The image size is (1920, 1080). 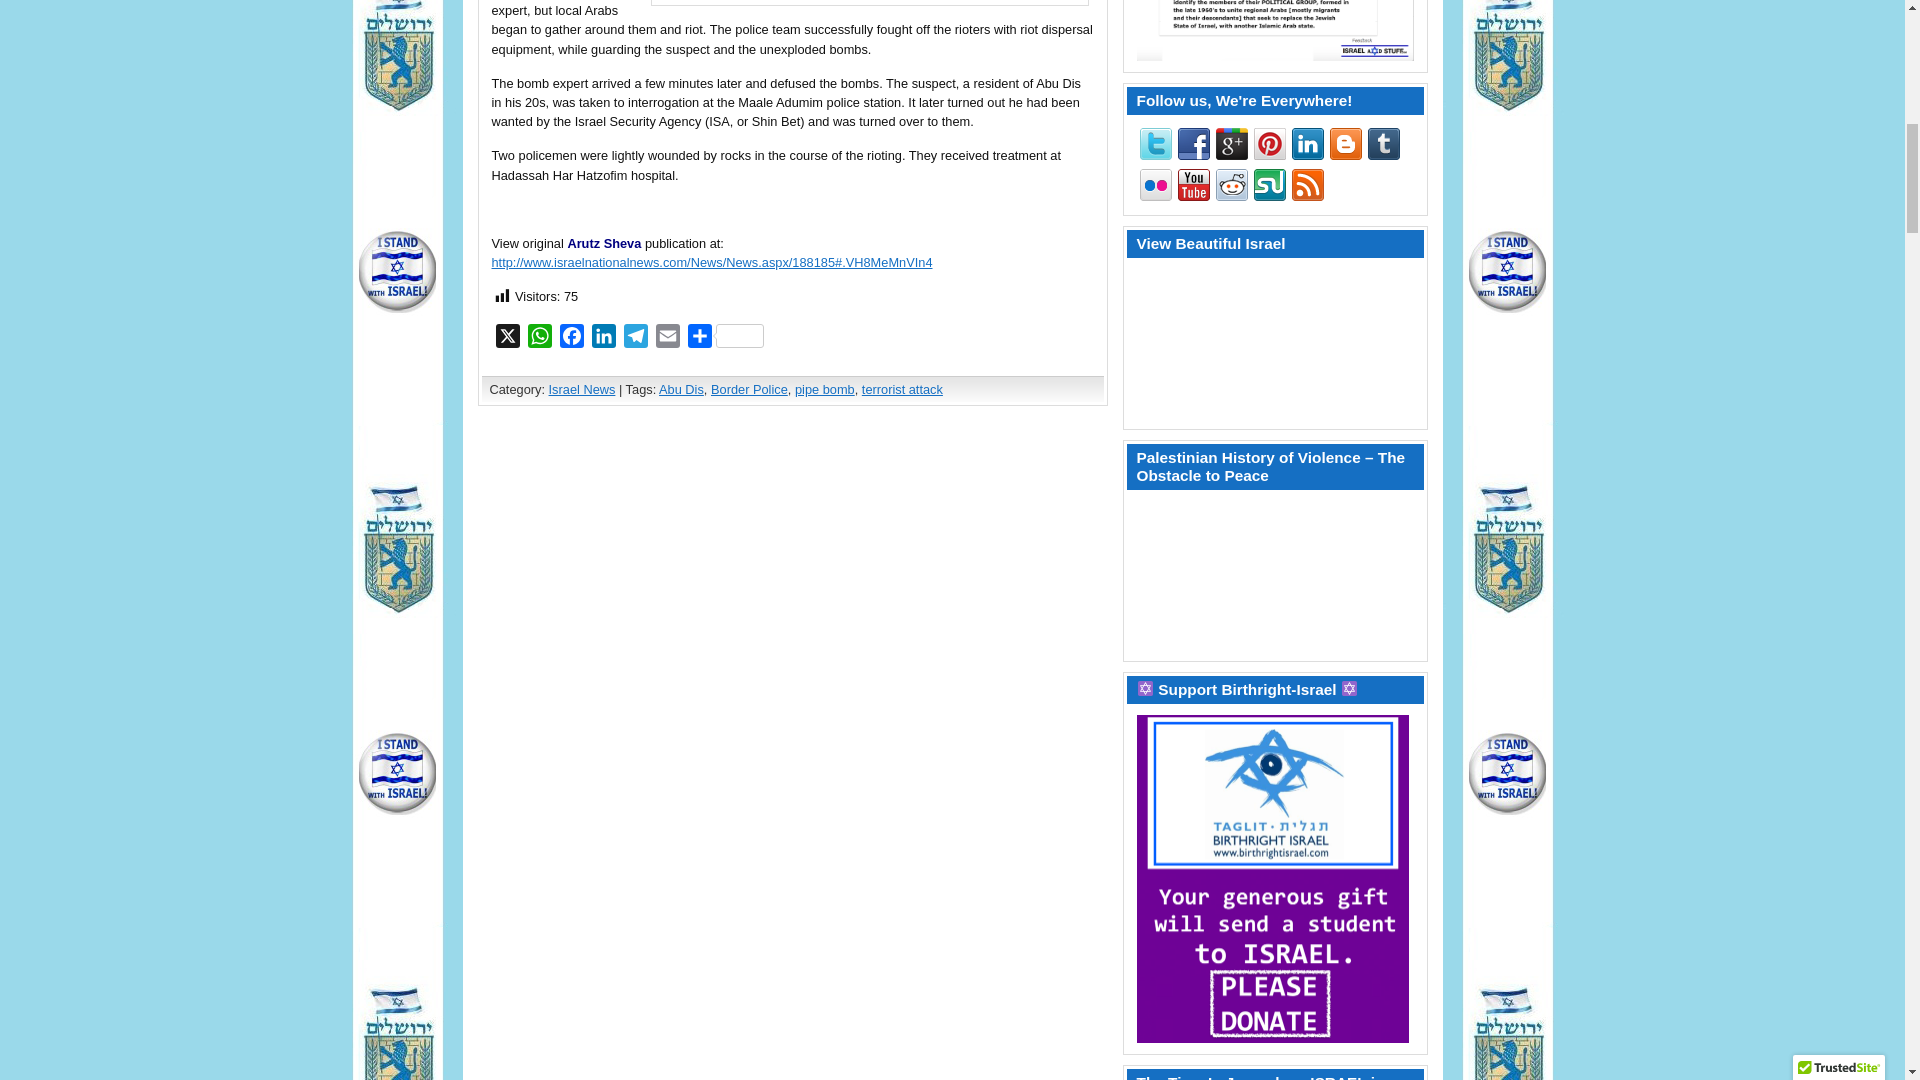 What do you see at coordinates (636, 340) in the screenshot?
I see `Telegram` at bounding box center [636, 340].